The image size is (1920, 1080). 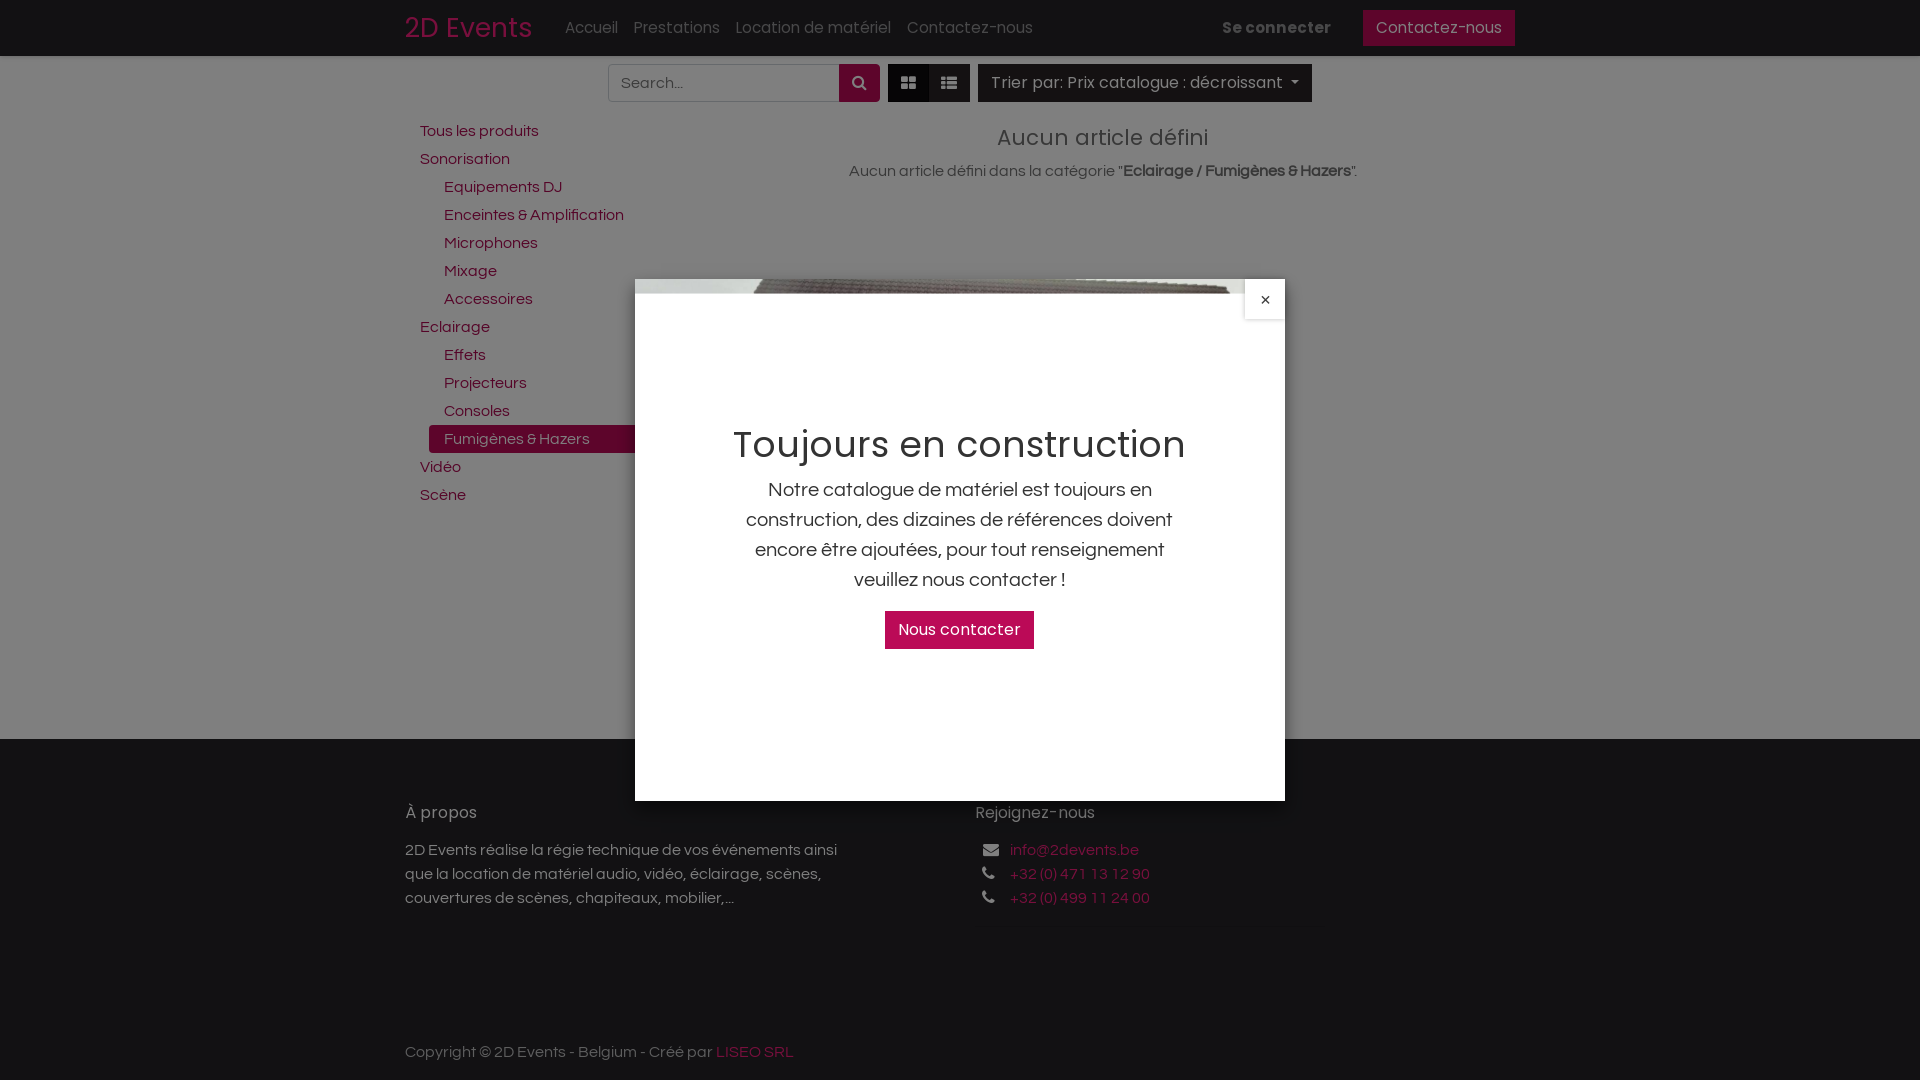 What do you see at coordinates (544, 411) in the screenshot?
I see `Consoles` at bounding box center [544, 411].